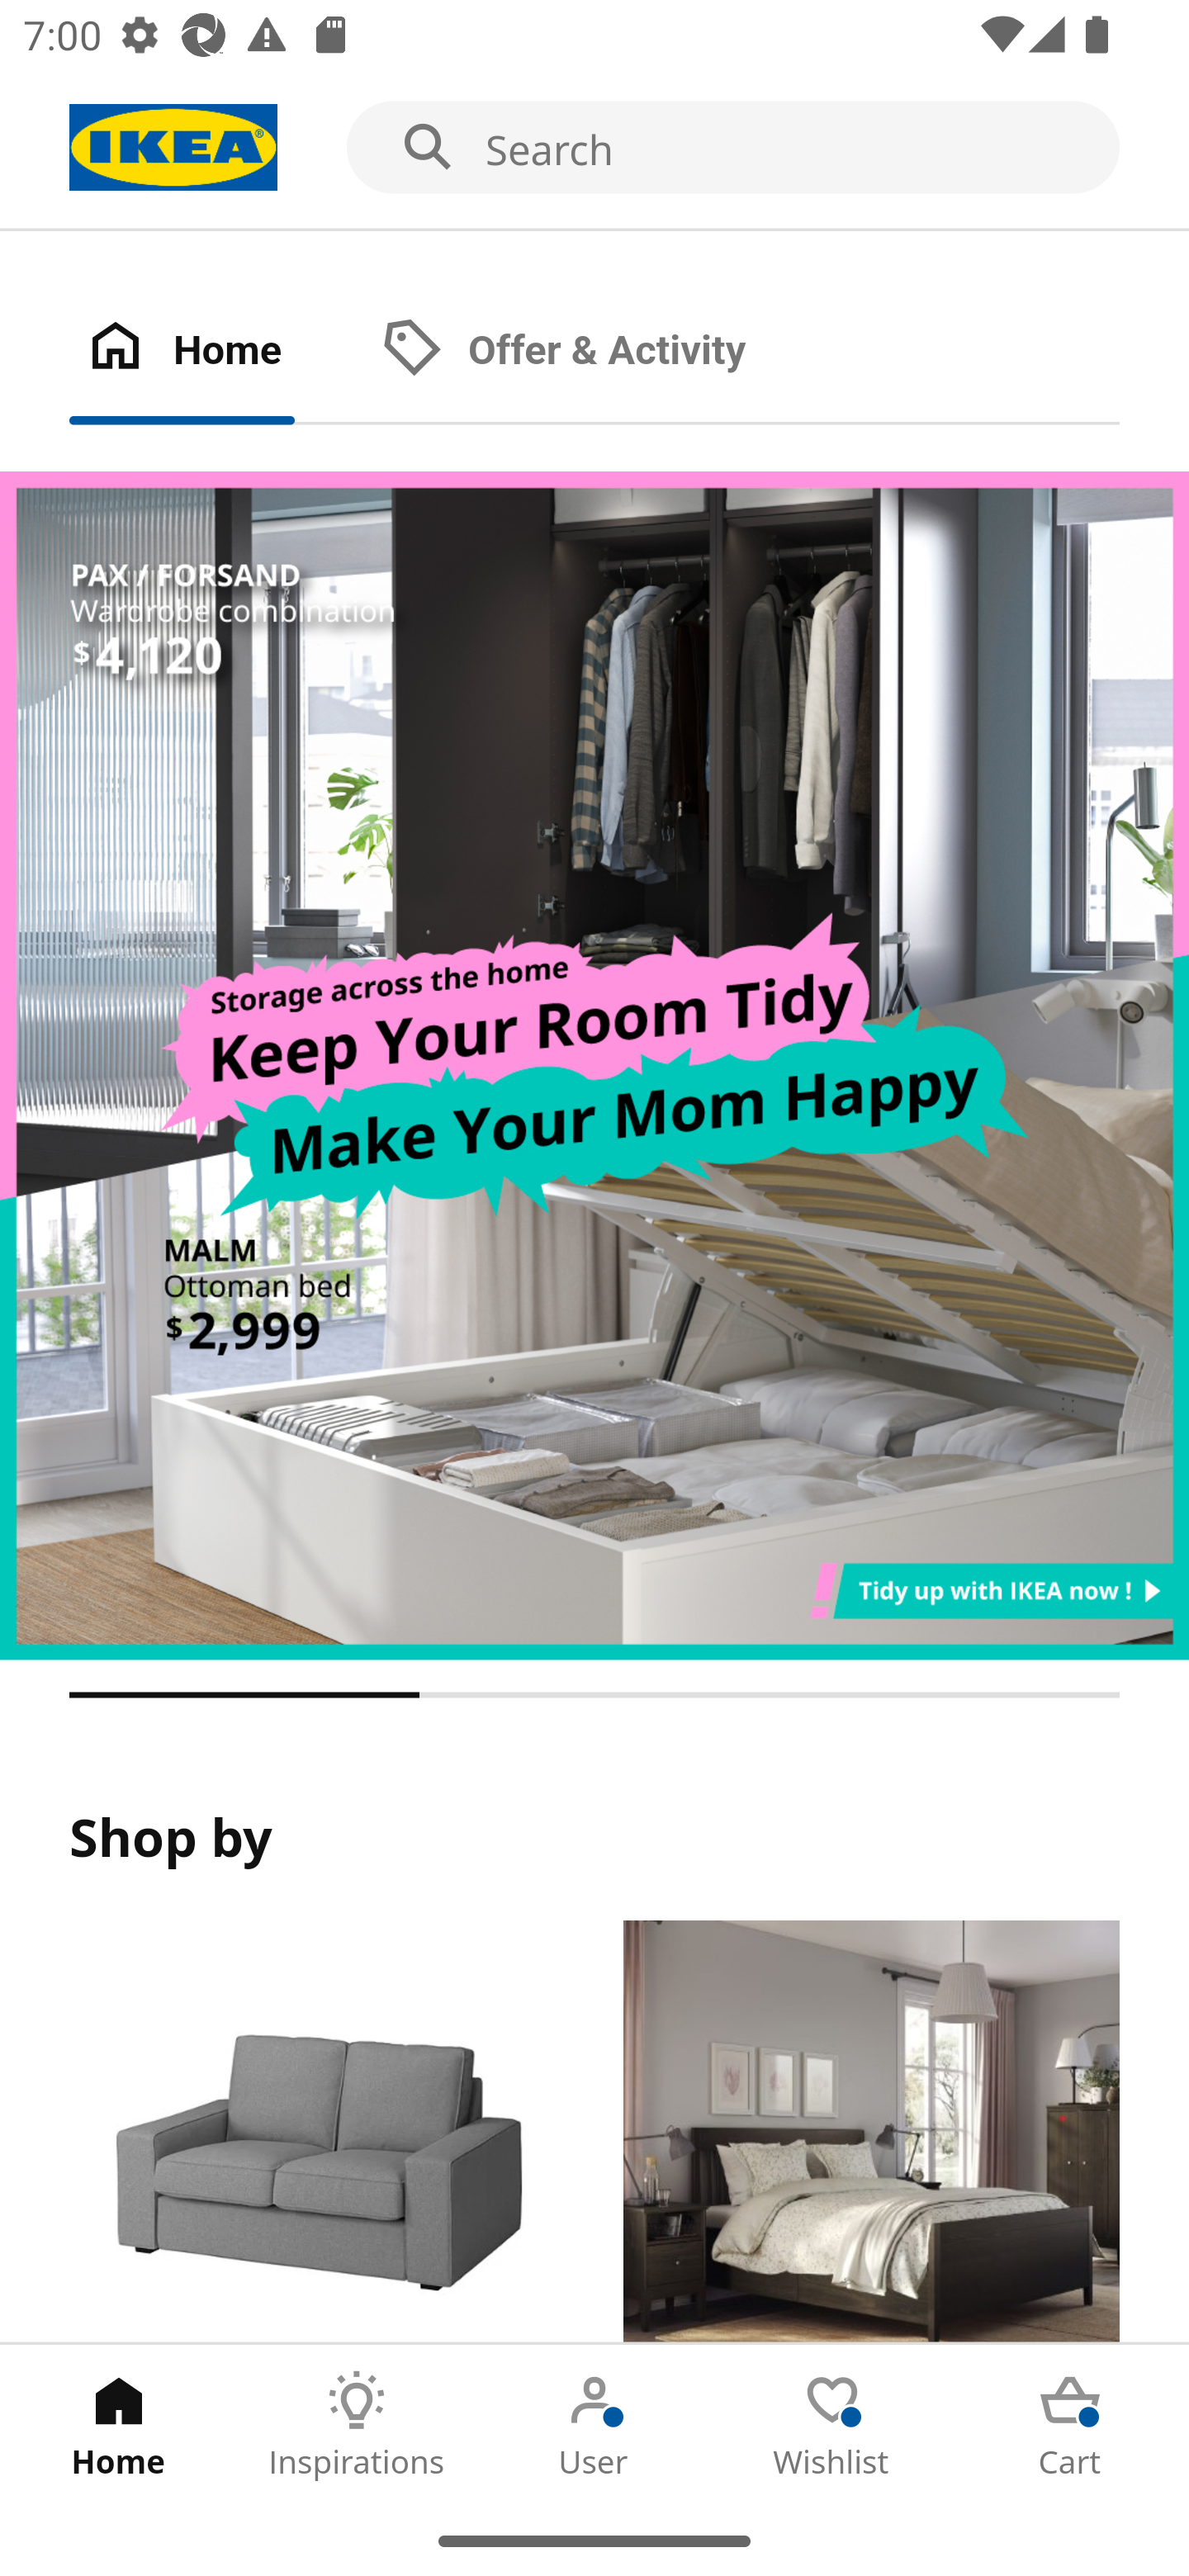 Image resolution: width=1189 pixels, height=2576 pixels. What do you see at coordinates (119, 2425) in the screenshot?
I see `Home
Tab 1 of 5` at bounding box center [119, 2425].